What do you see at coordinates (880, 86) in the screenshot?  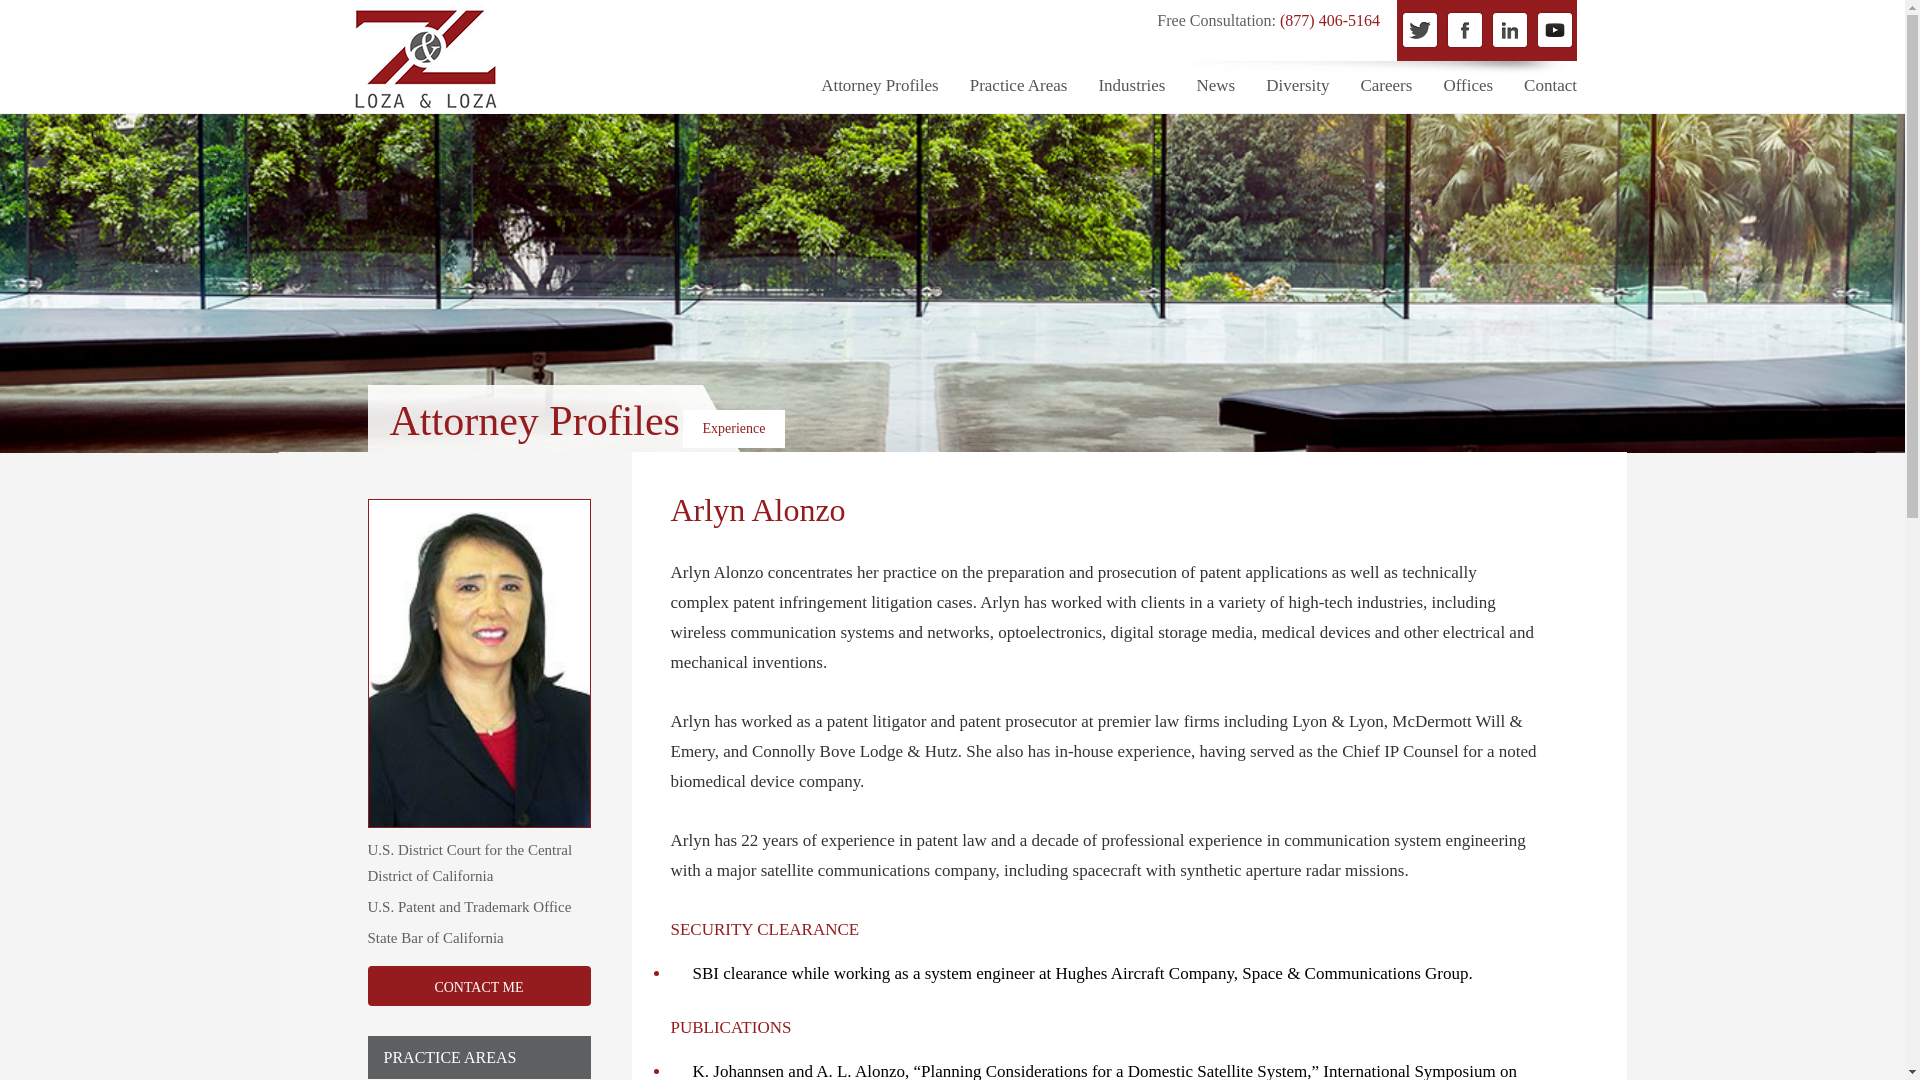 I see `Attorney Profiles` at bounding box center [880, 86].